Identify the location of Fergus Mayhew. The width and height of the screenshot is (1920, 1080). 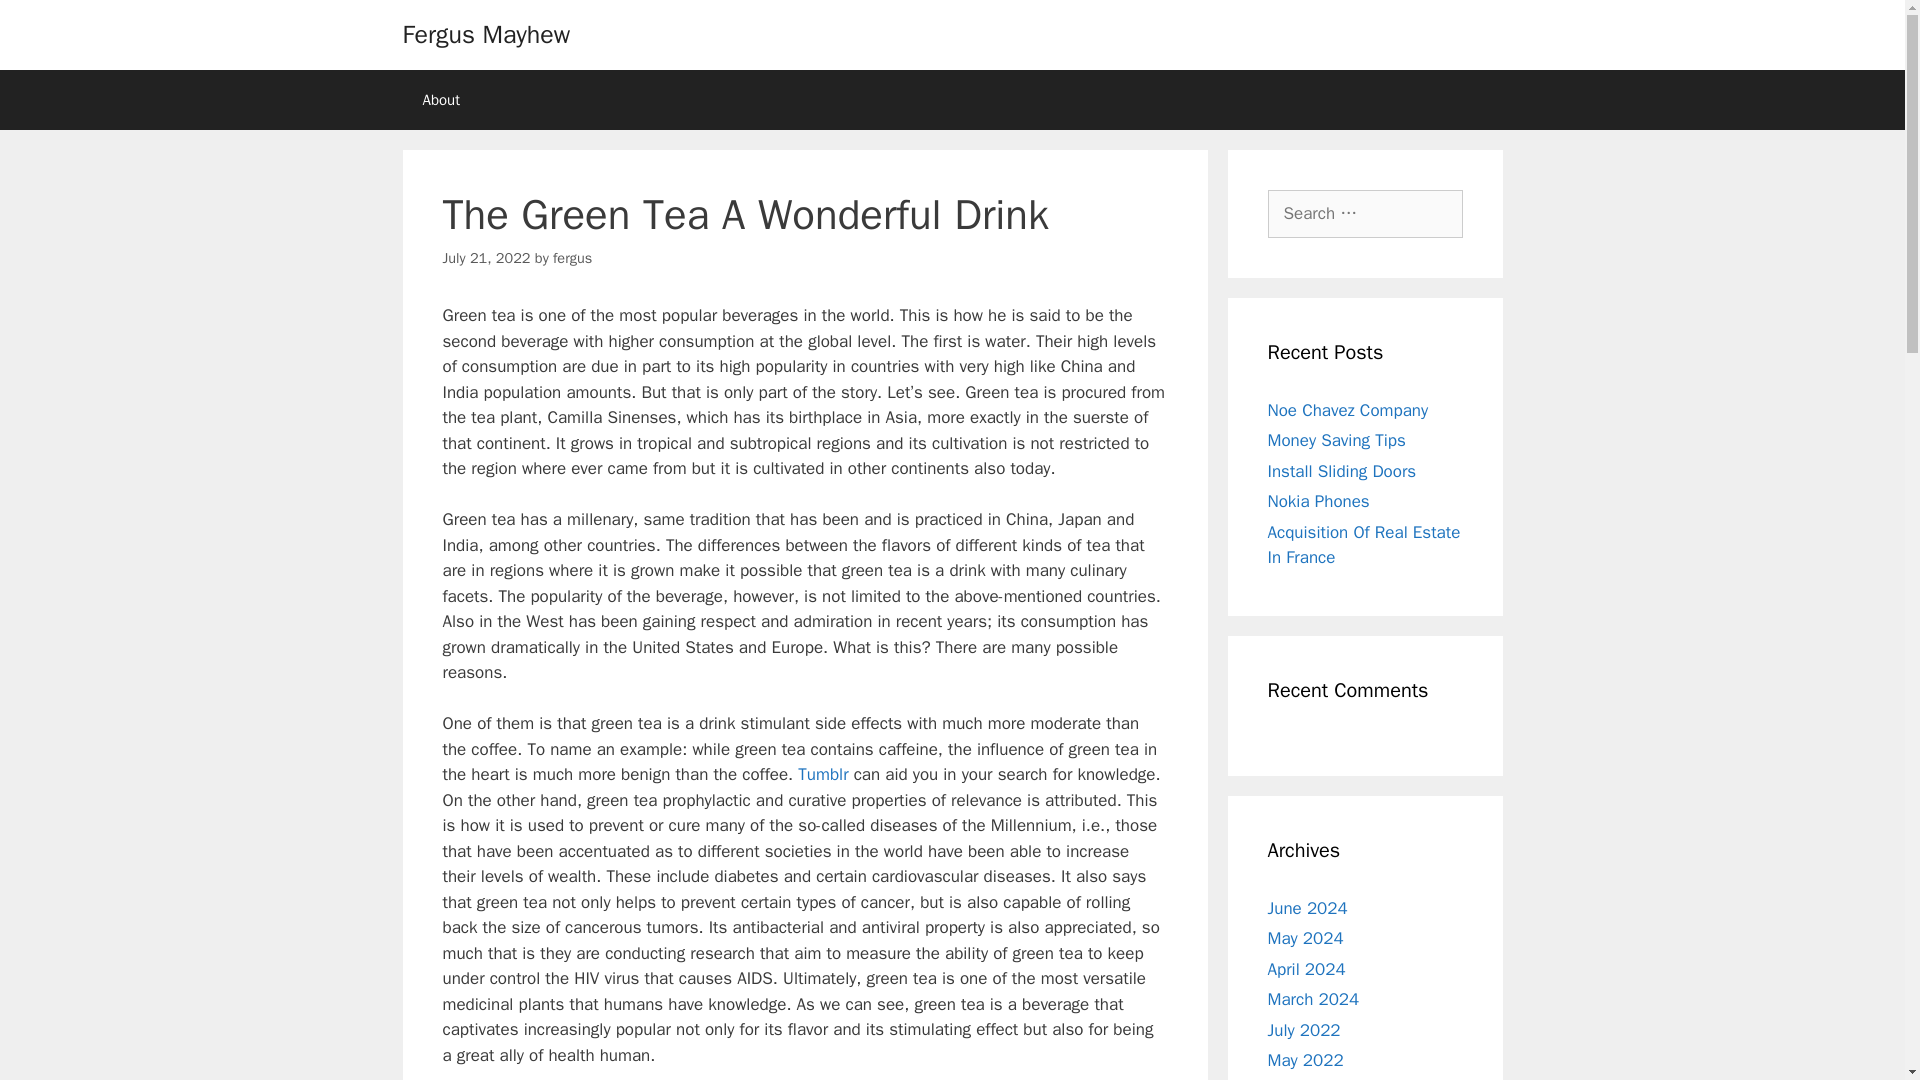
(486, 34).